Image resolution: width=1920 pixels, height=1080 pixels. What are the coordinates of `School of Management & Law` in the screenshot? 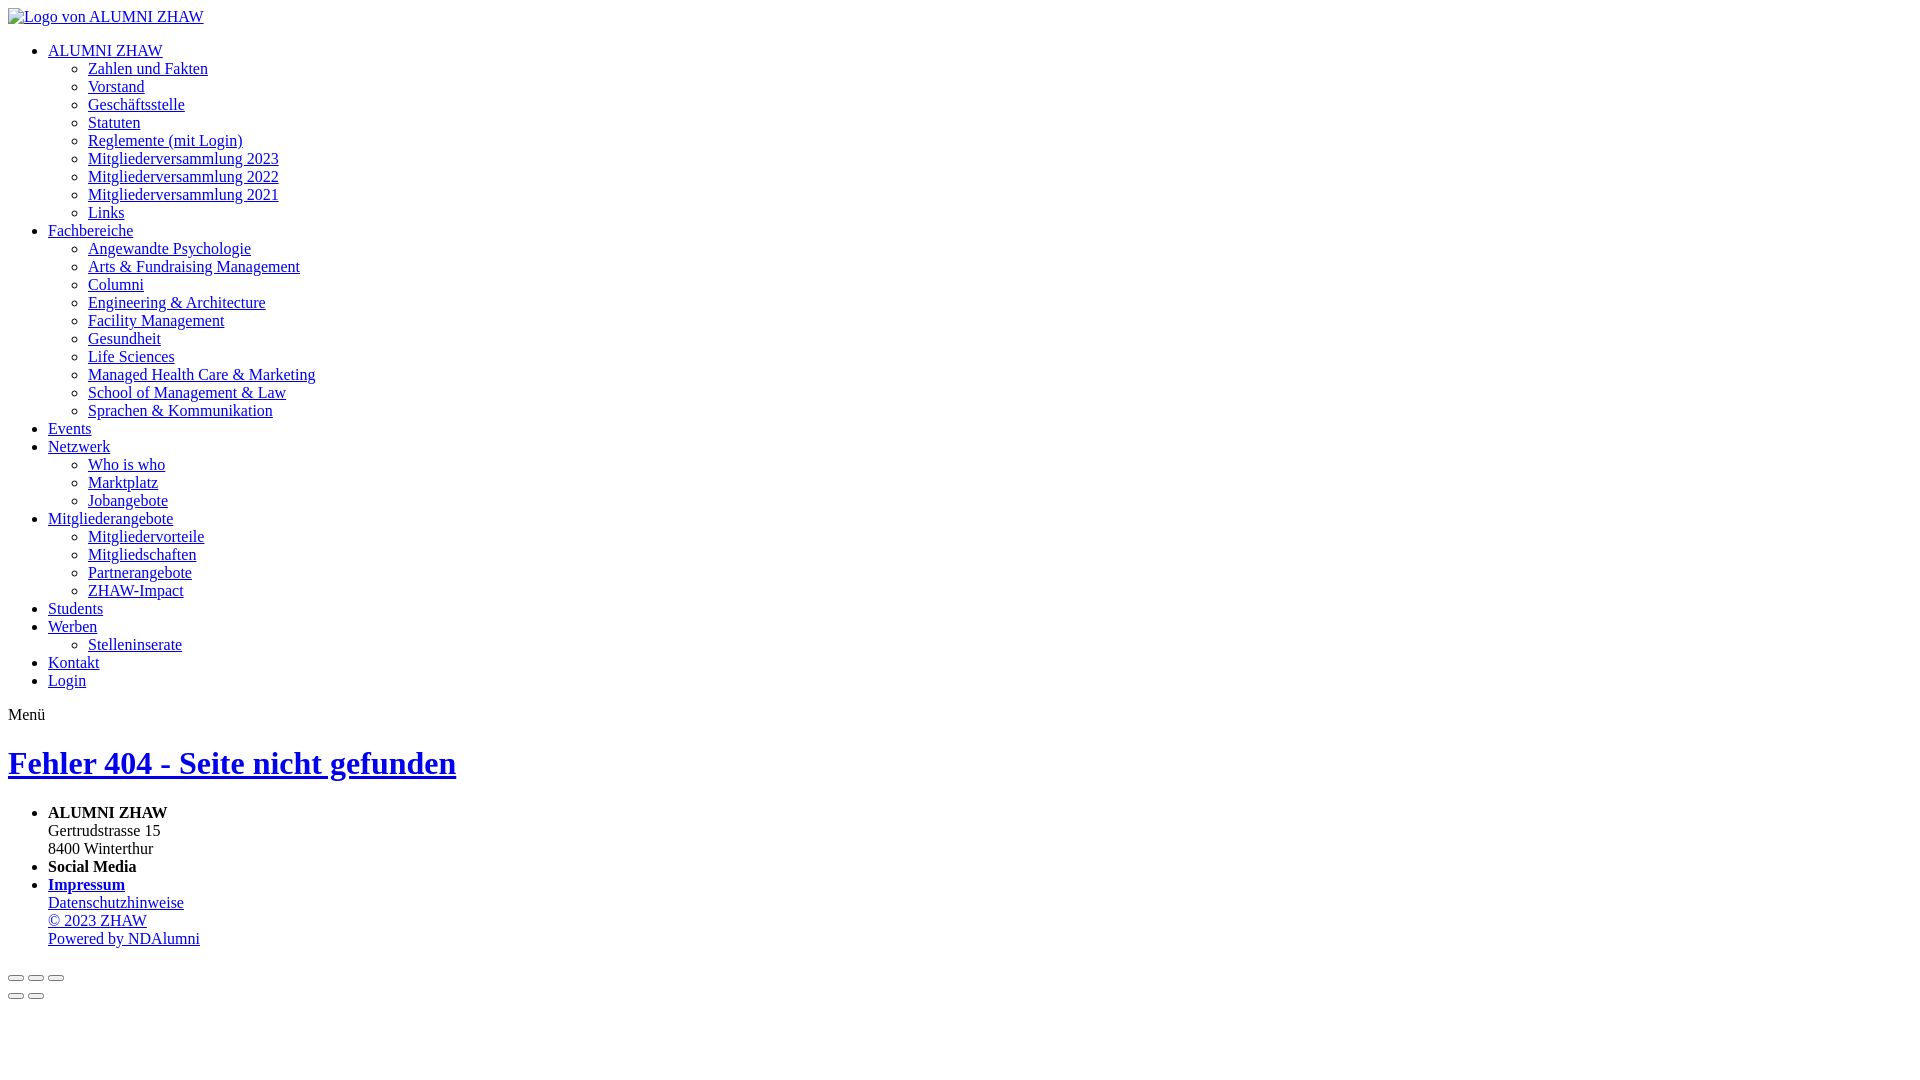 It's located at (187, 392).